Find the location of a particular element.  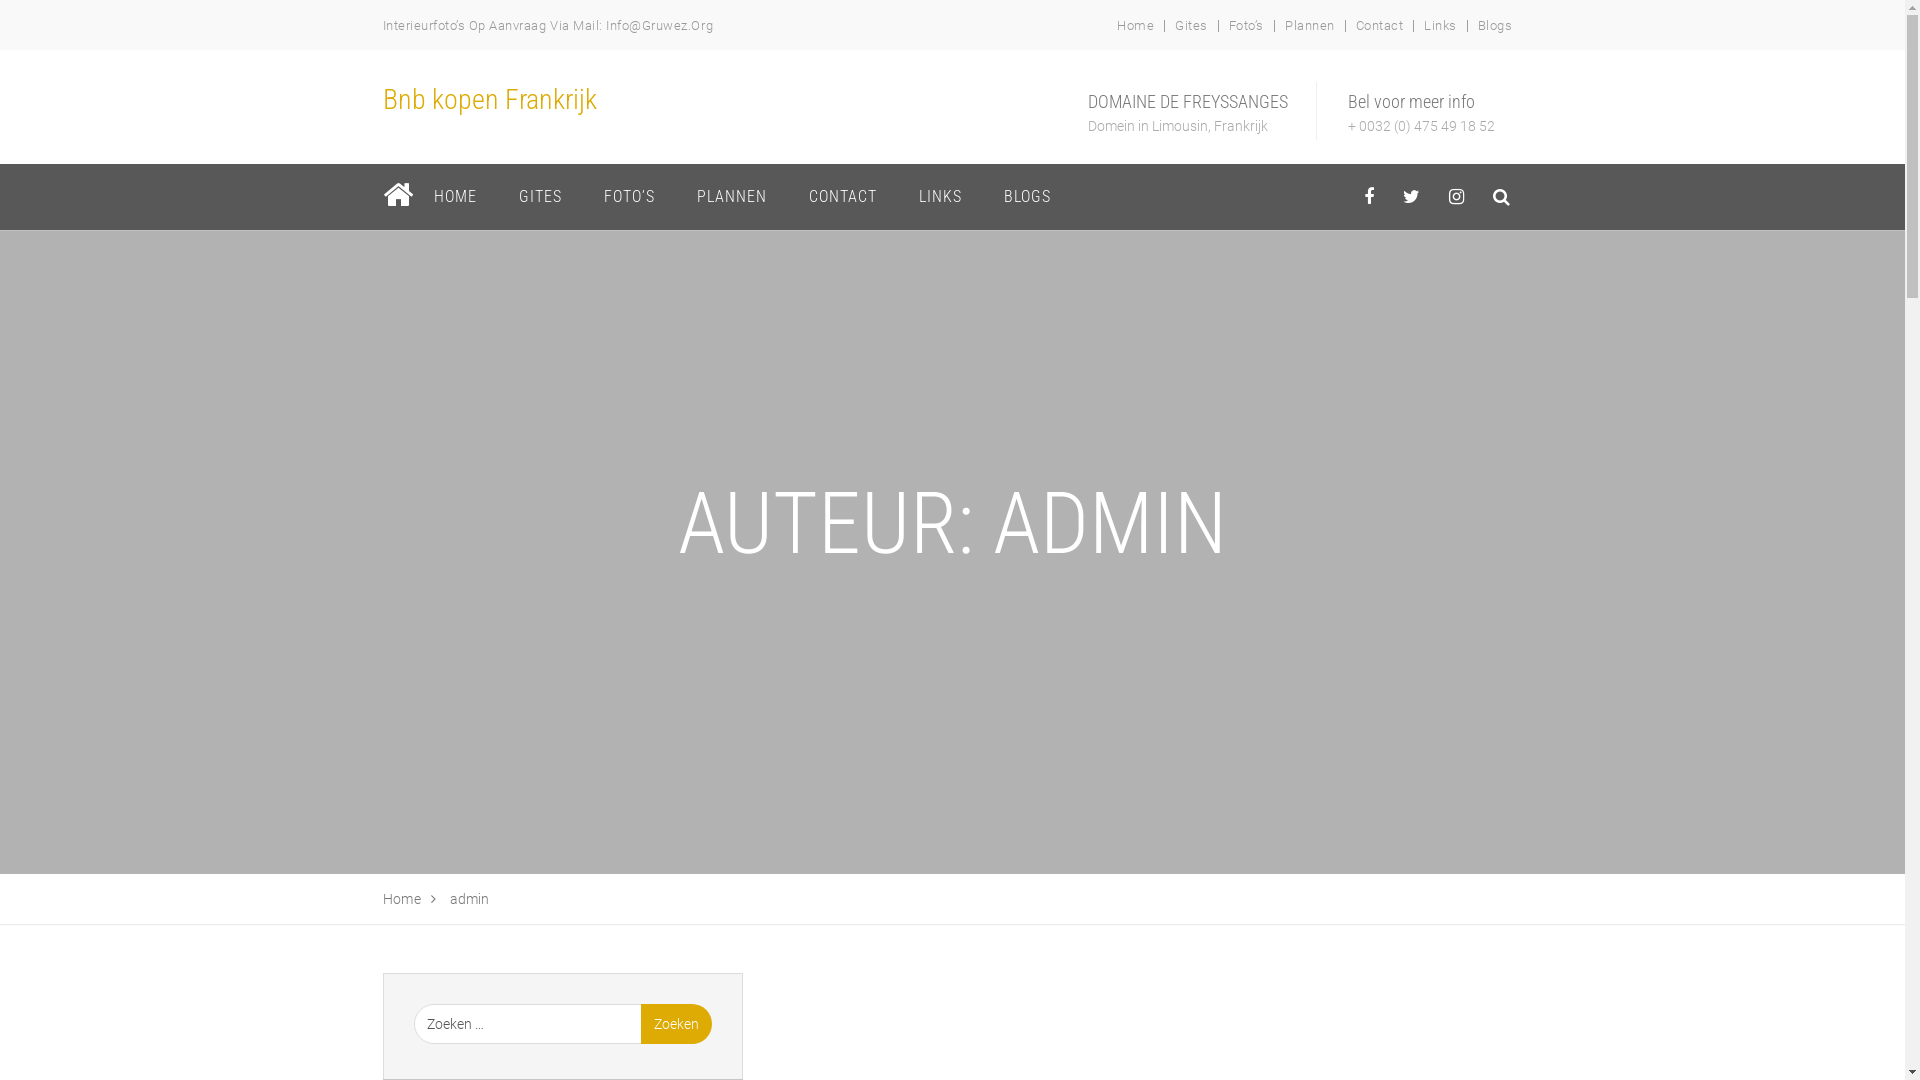

LINKS is located at coordinates (940, 196).